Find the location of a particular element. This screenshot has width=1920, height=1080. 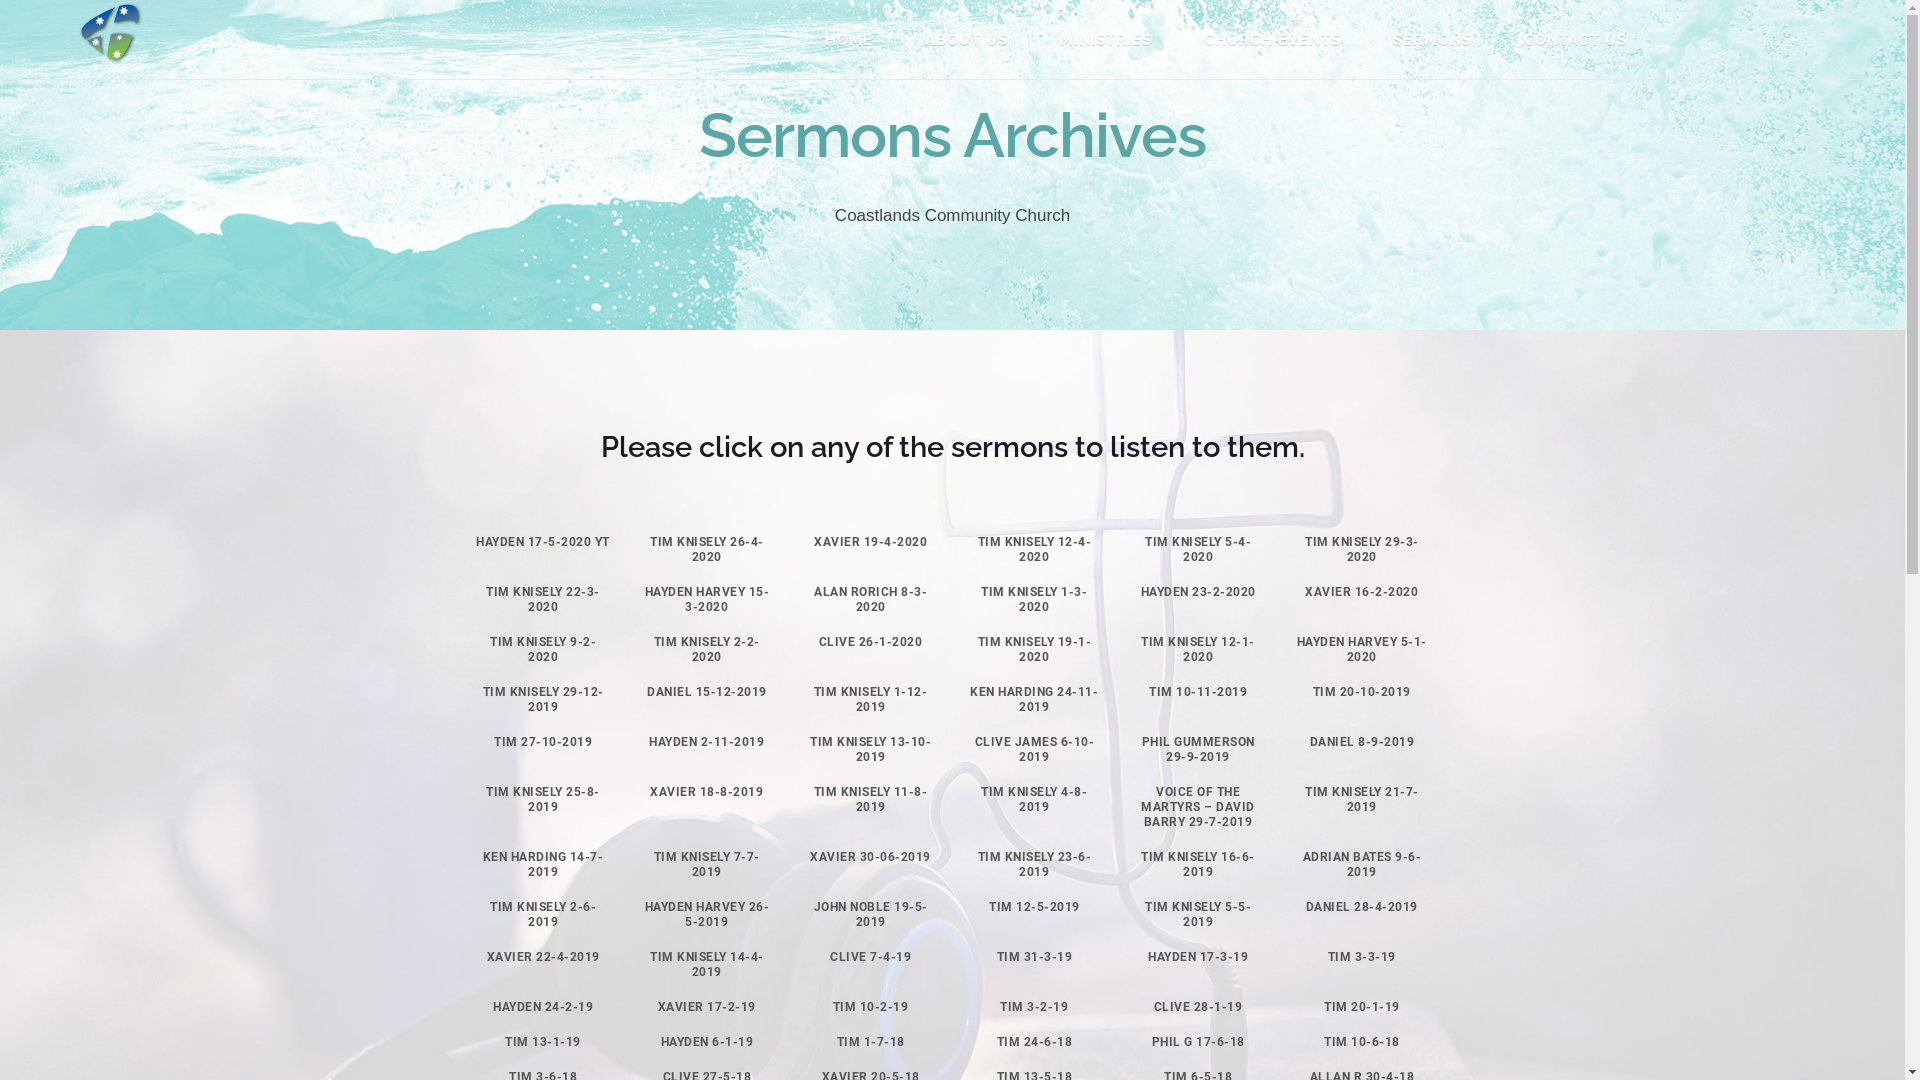

TIM KNISELY 13-10-2019 is located at coordinates (870, 750).